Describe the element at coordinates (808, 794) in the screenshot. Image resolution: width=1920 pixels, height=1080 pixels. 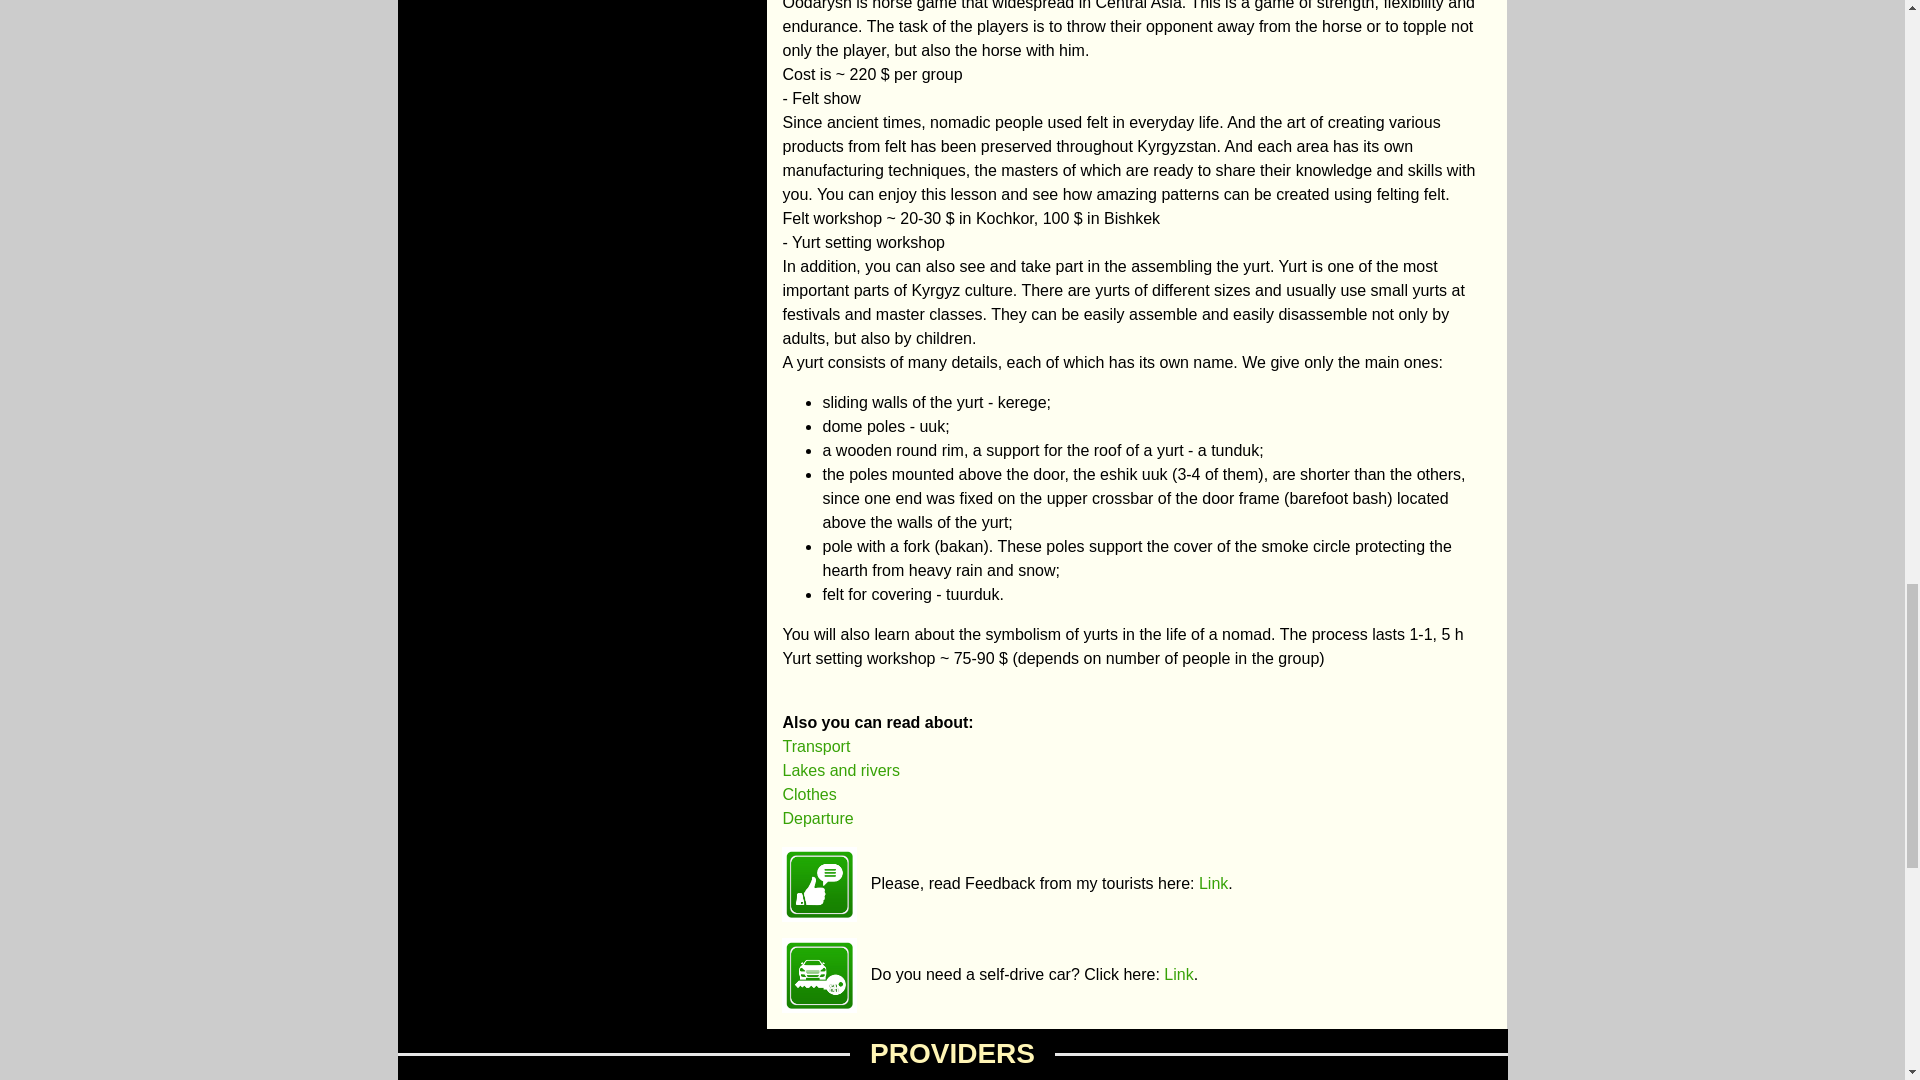
I see `Clothes` at that location.